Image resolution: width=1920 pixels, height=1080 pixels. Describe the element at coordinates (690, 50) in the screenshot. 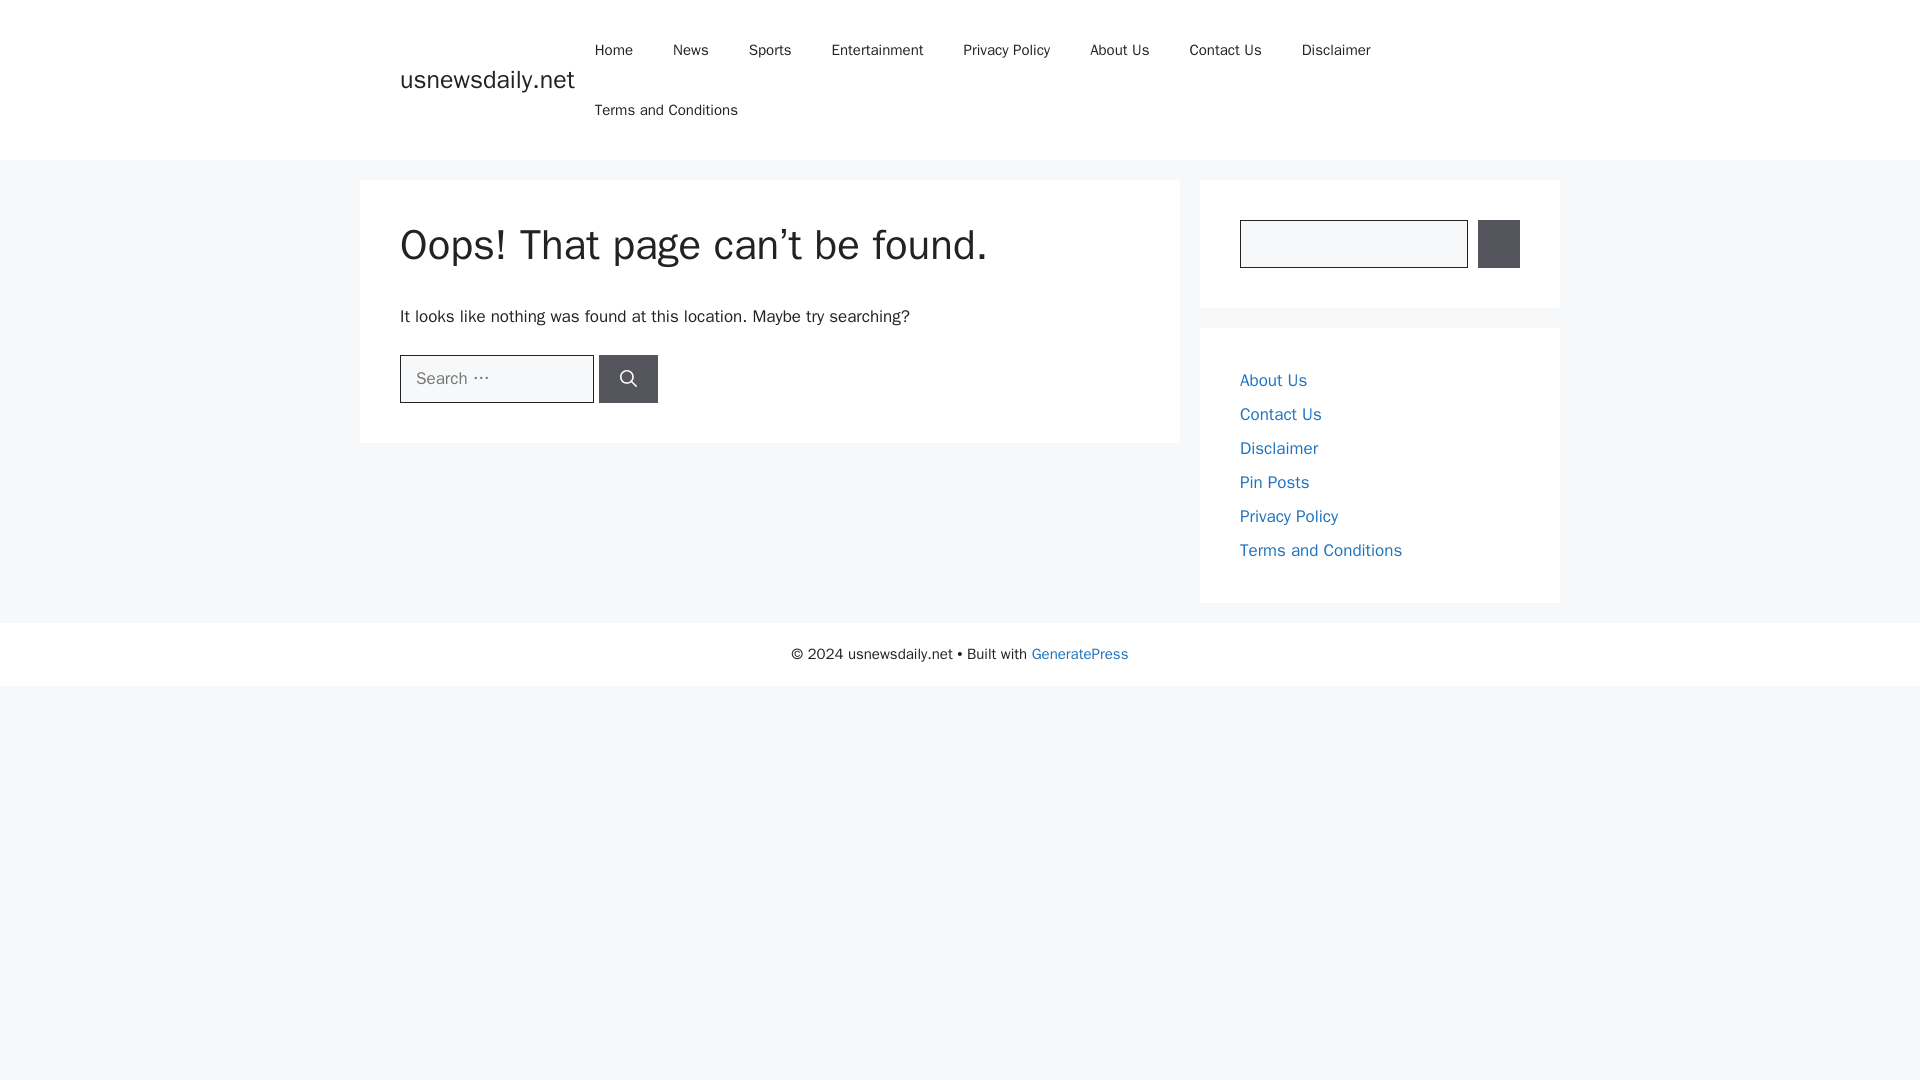

I see `News` at that location.